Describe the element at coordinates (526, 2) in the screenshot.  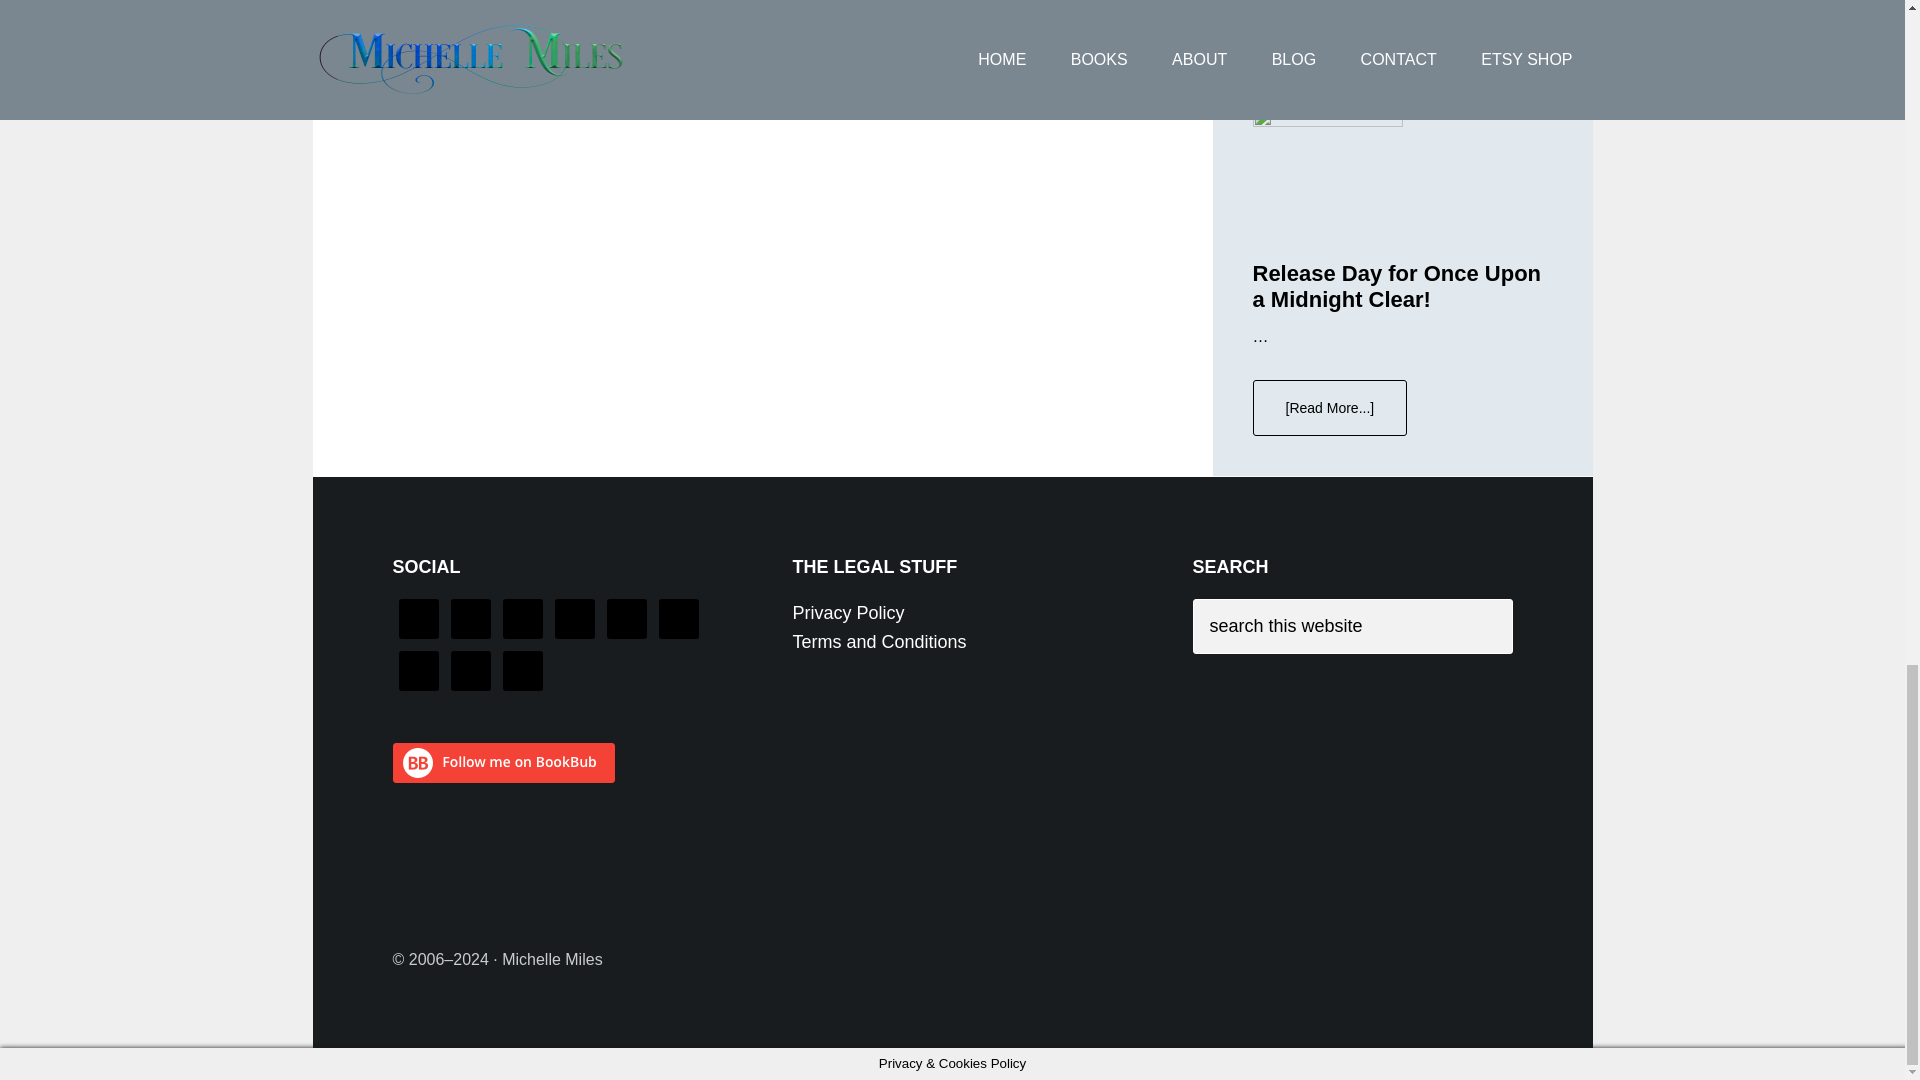
I see `Dusty Tome` at that location.